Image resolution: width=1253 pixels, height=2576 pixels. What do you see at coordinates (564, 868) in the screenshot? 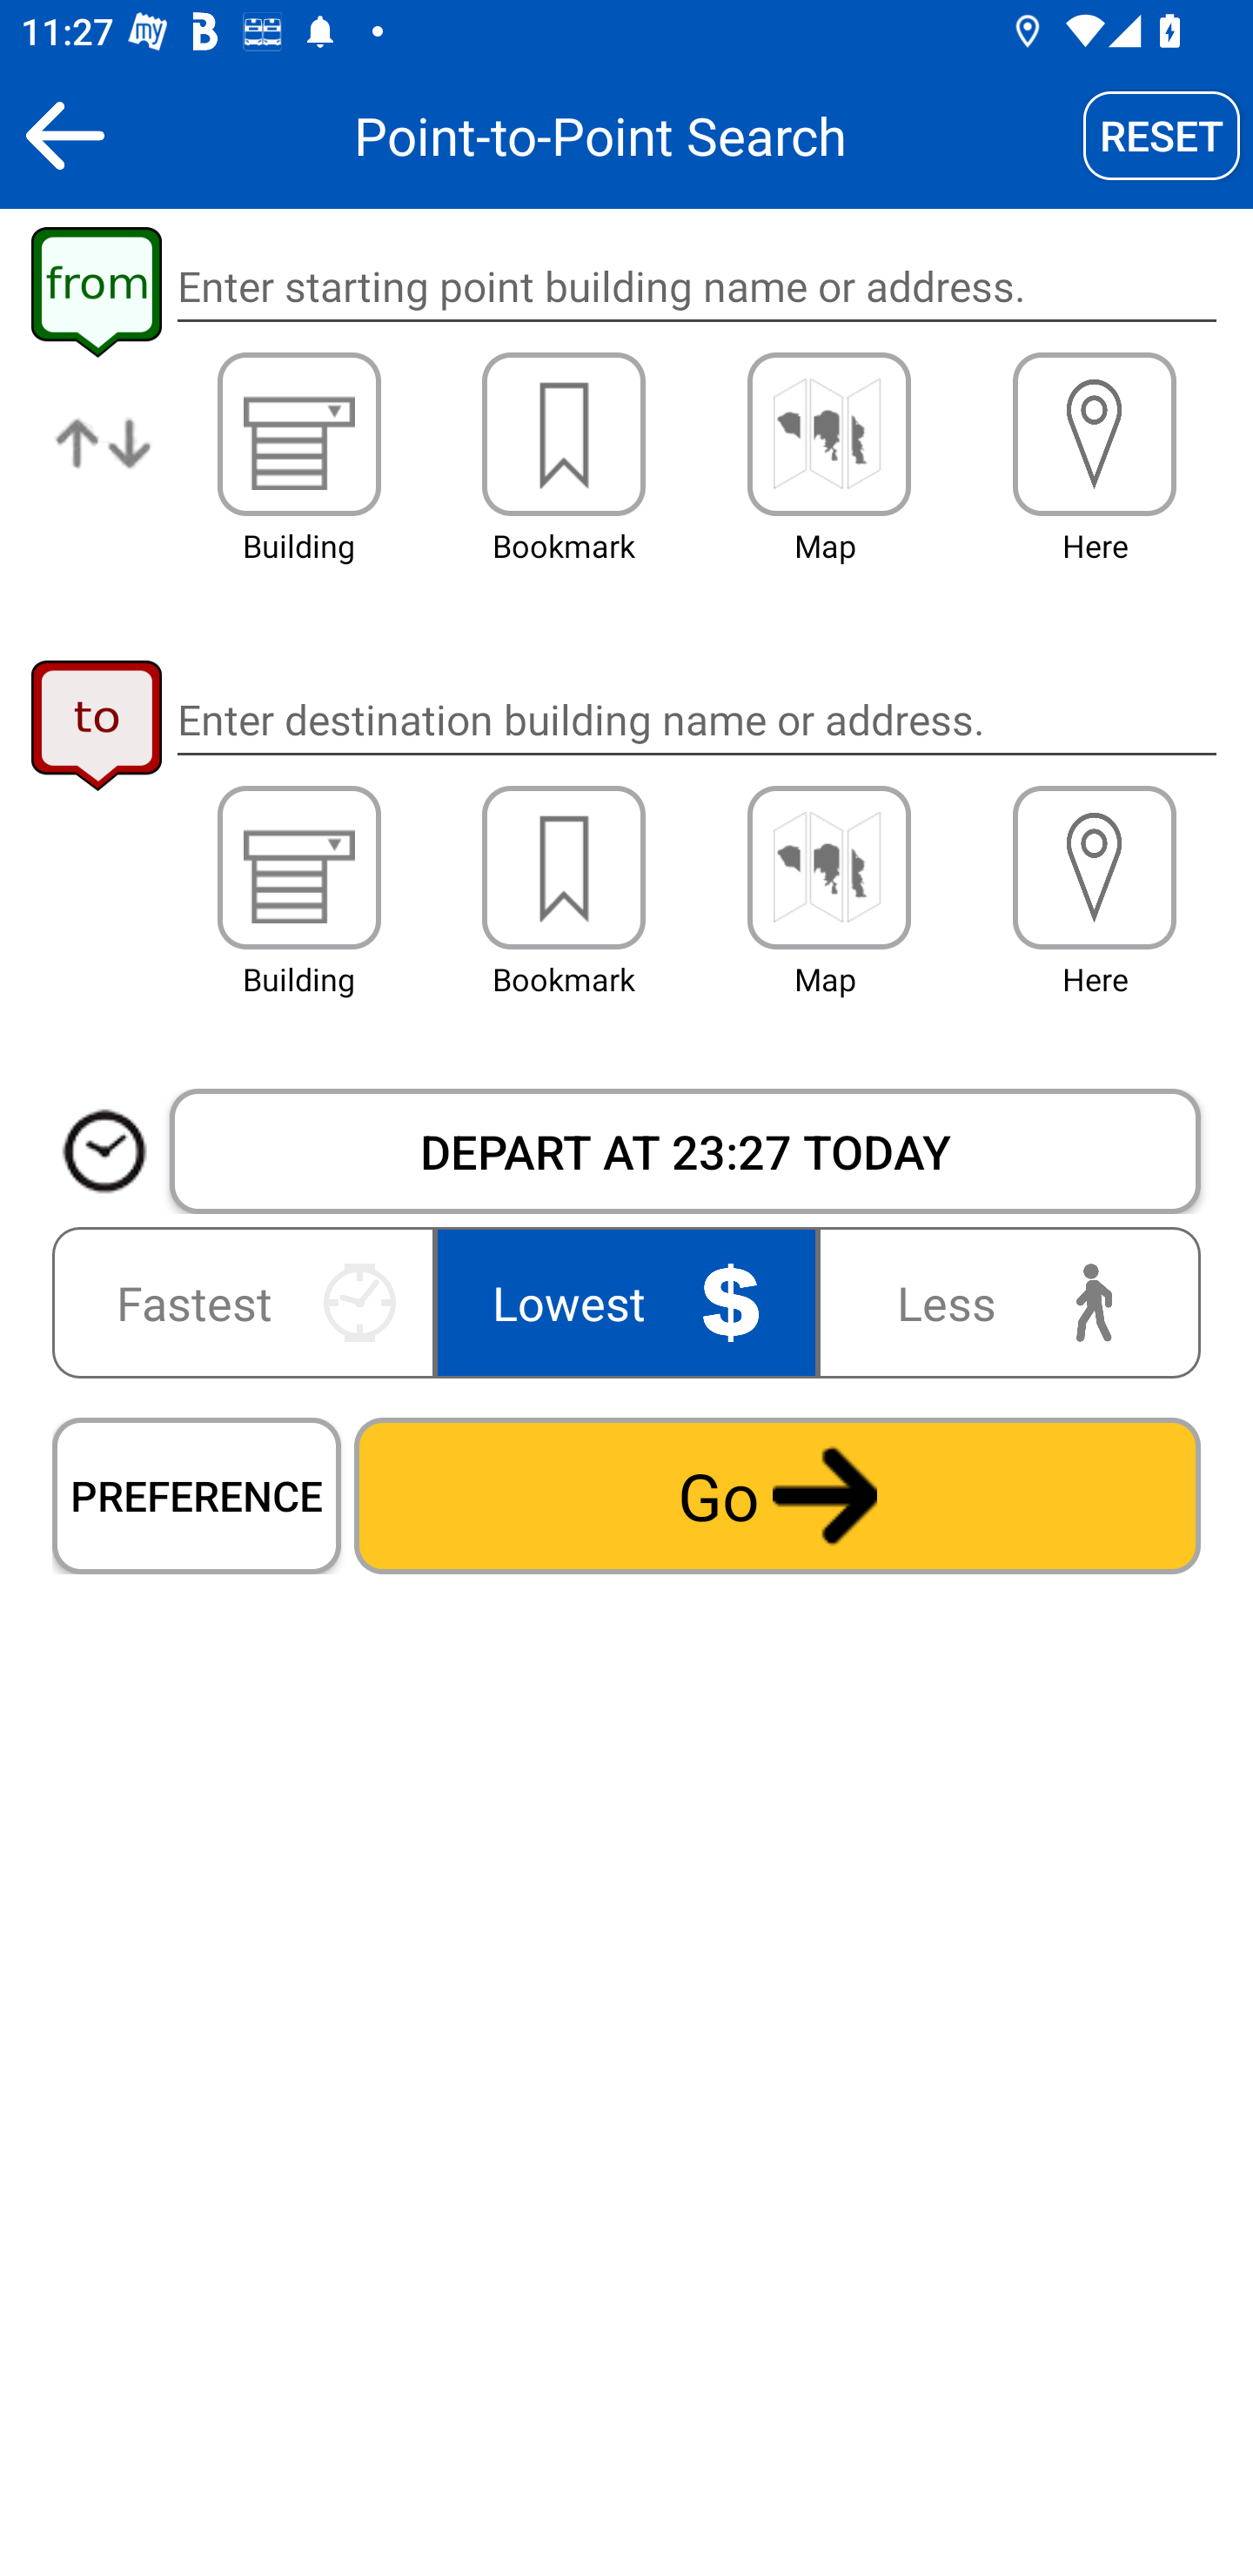
I see `Bookmarks` at bounding box center [564, 868].